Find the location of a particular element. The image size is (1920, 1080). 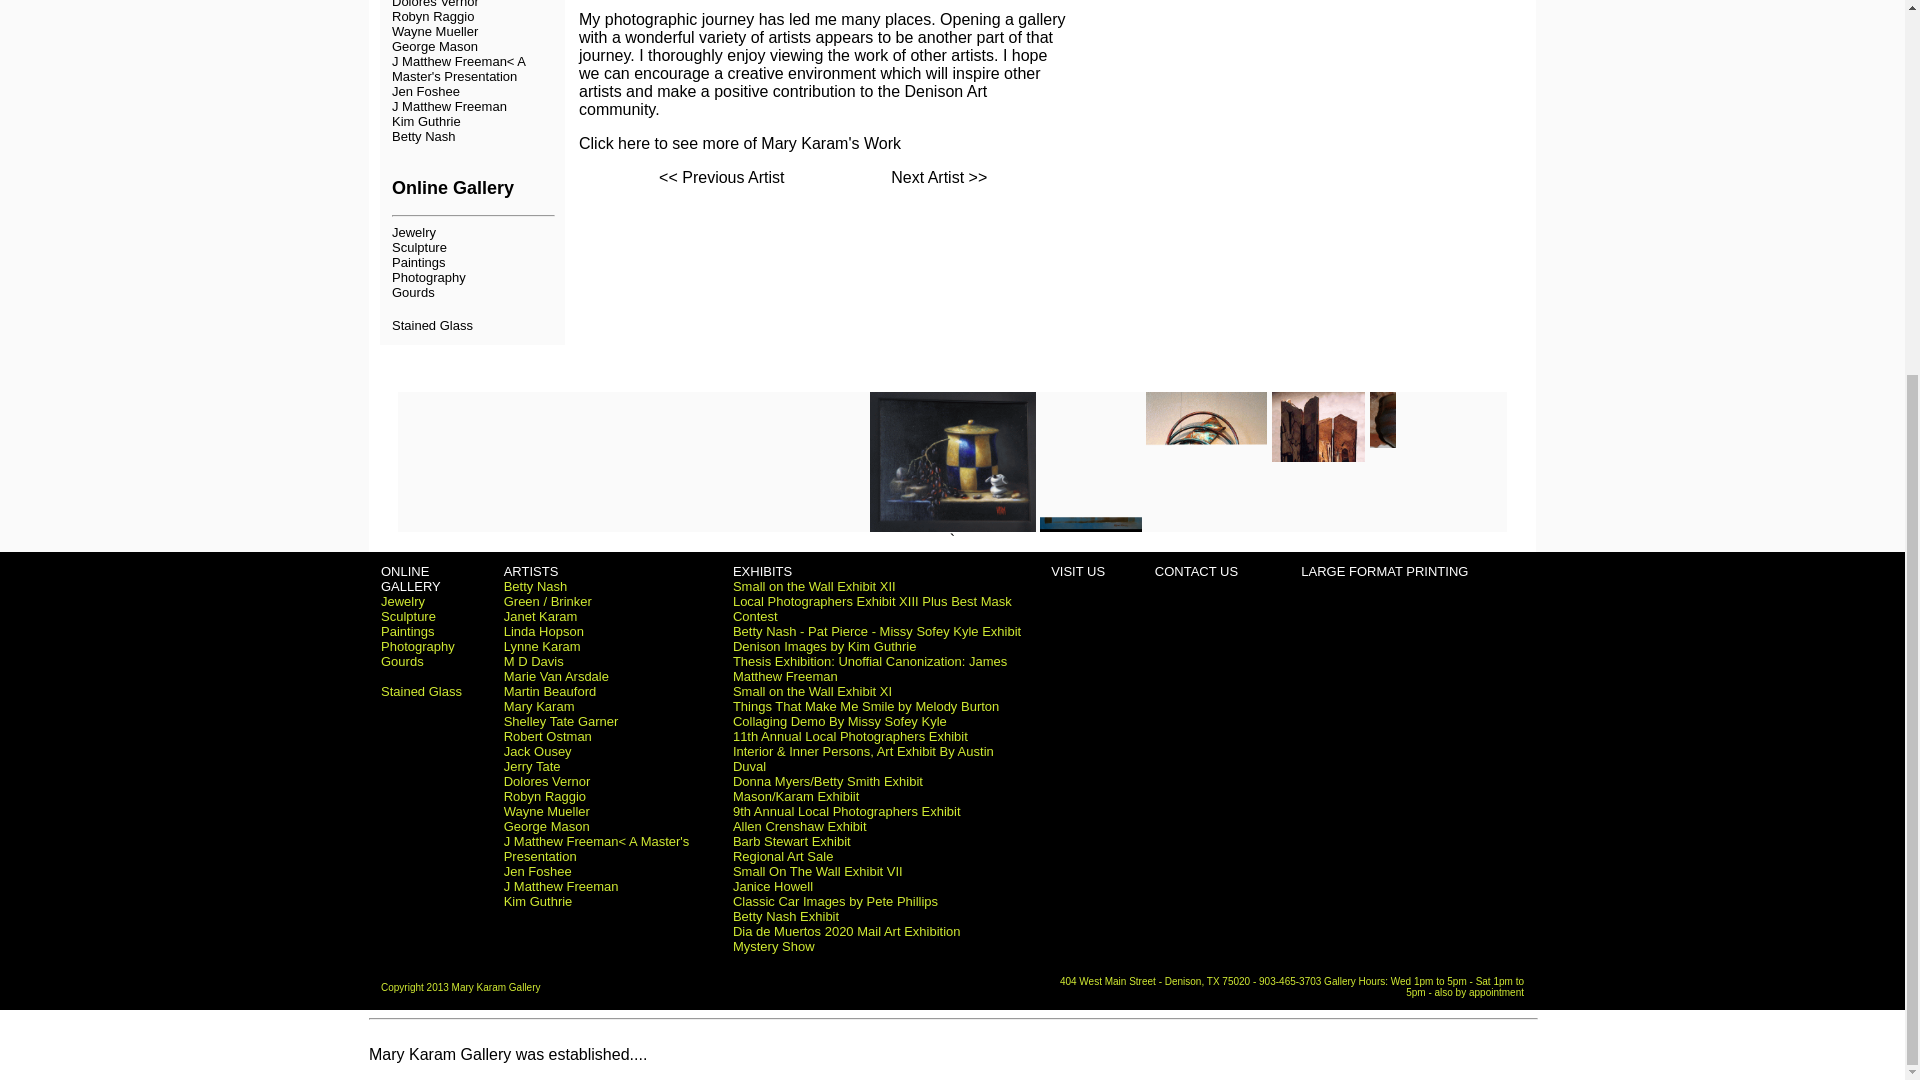

Paintings is located at coordinates (418, 262).